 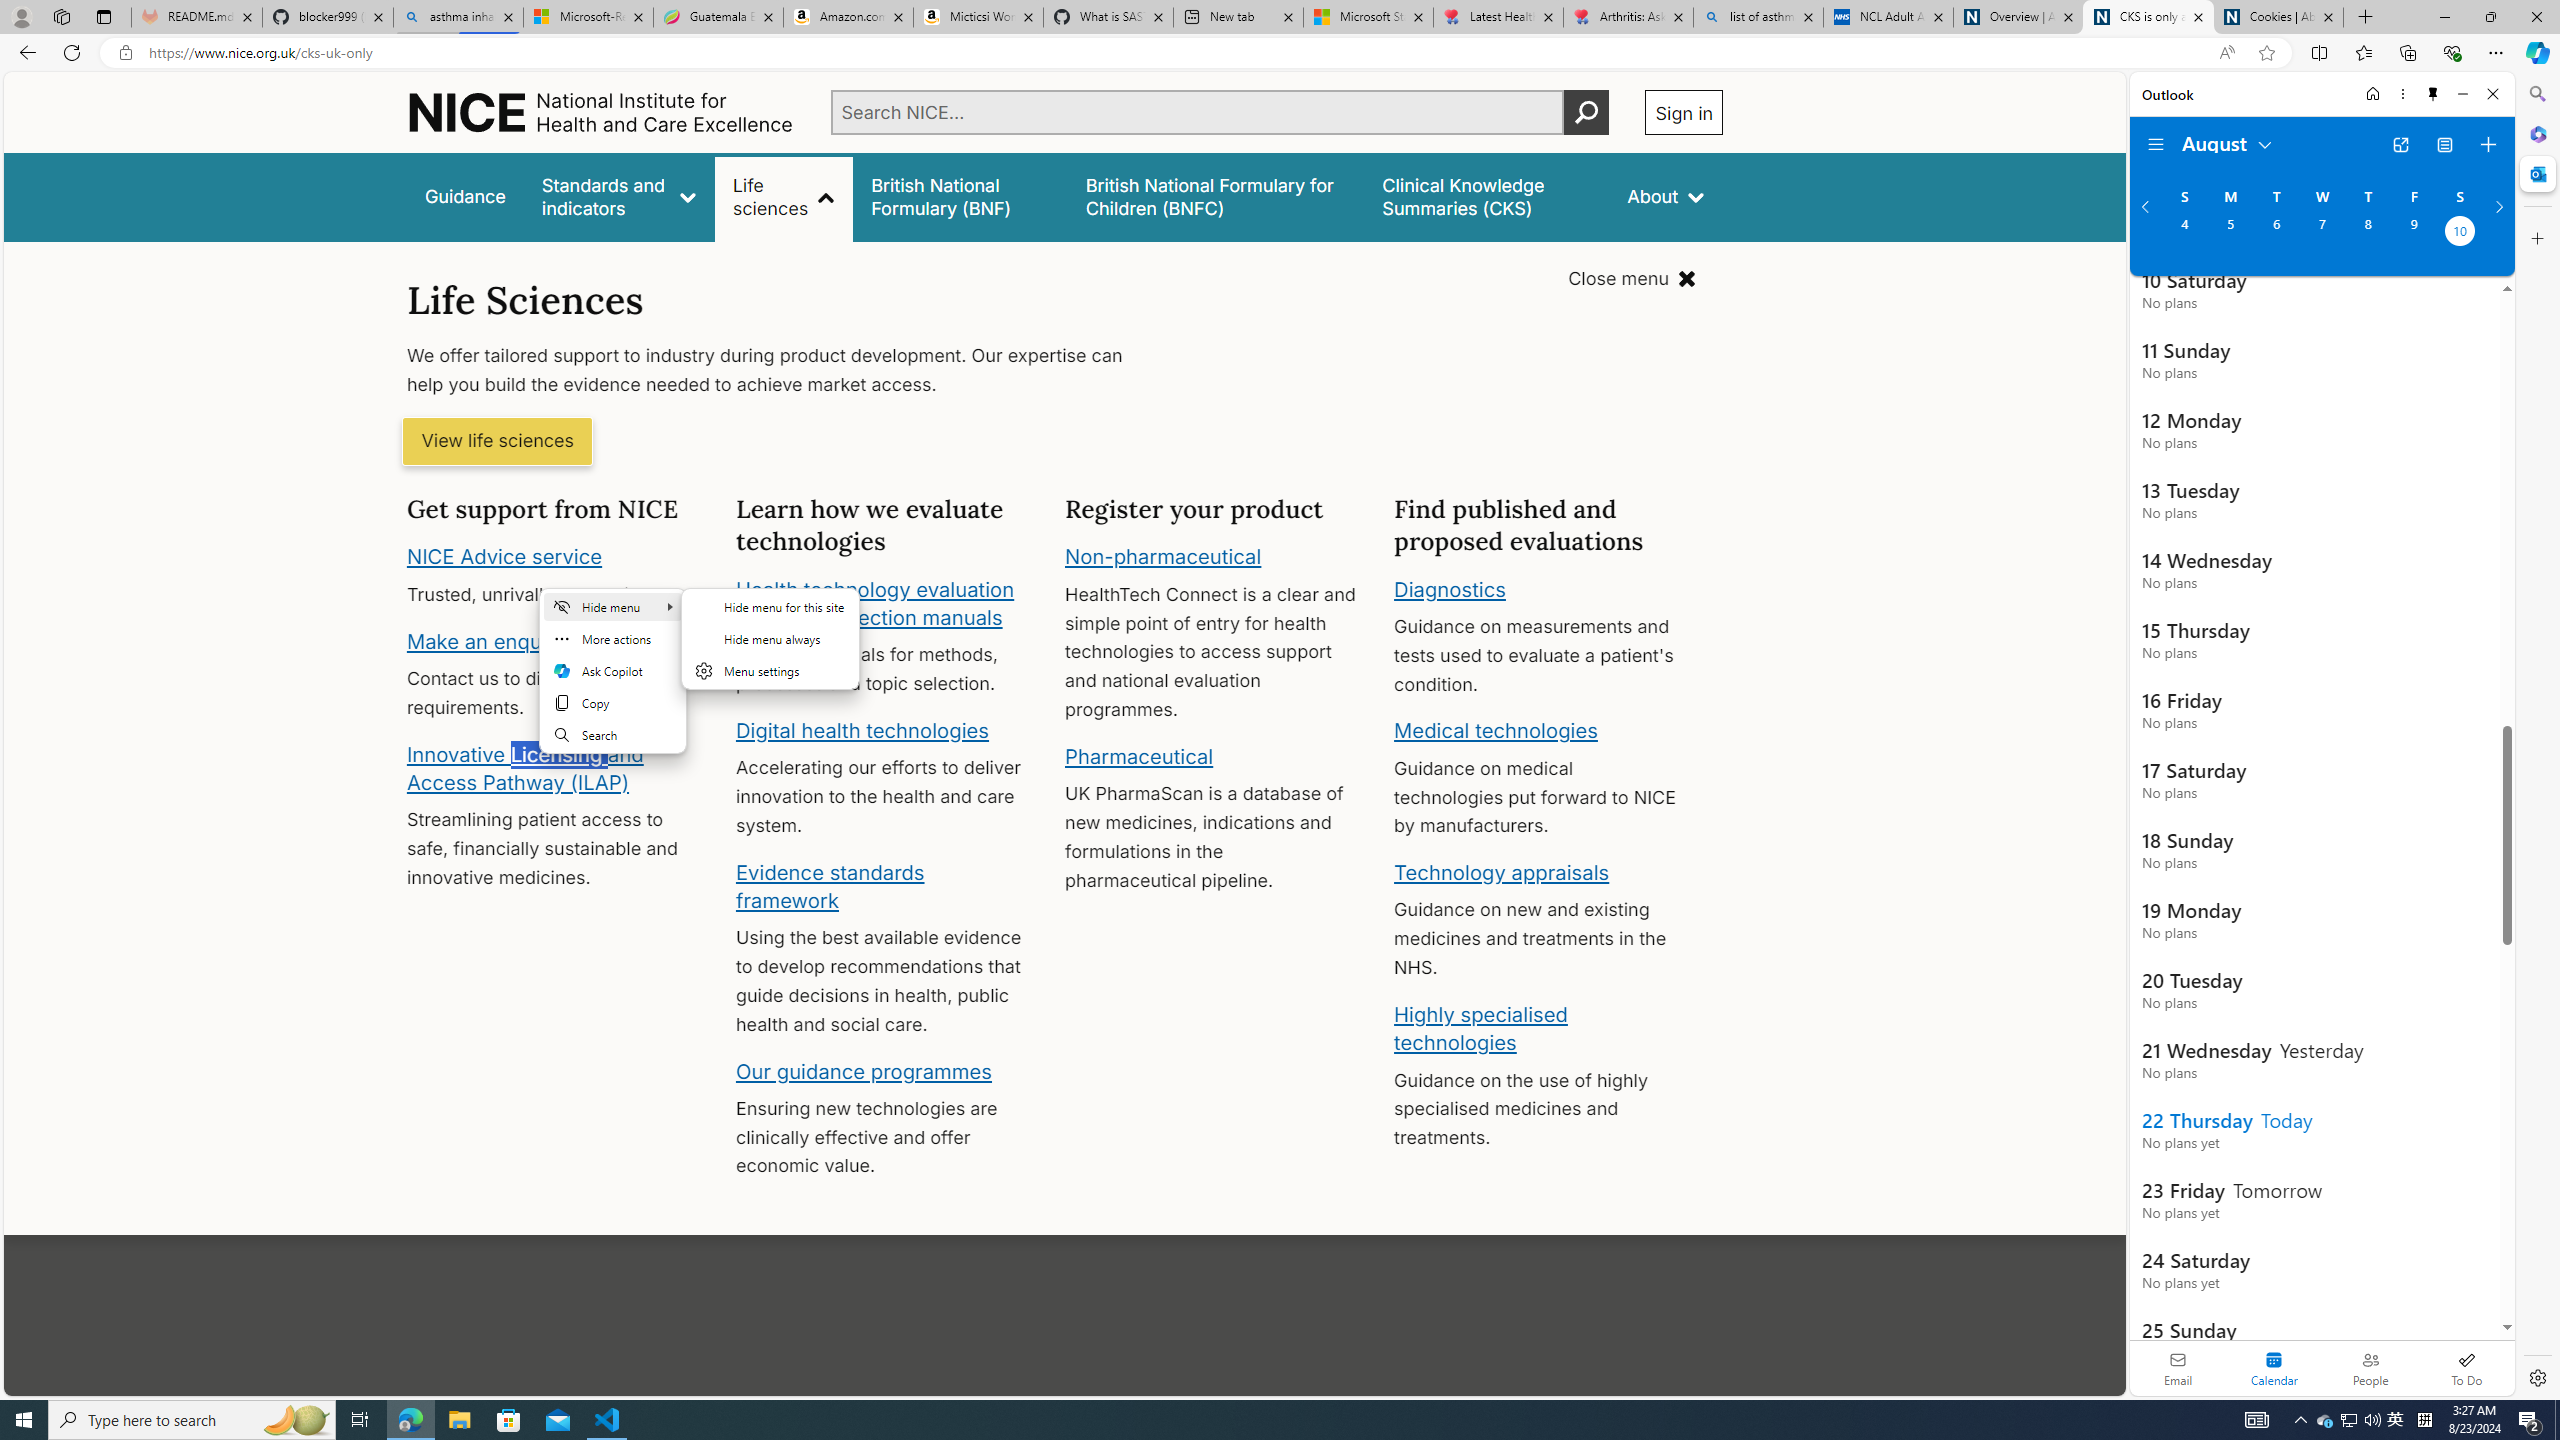 What do you see at coordinates (2228, 142) in the screenshot?
I see `August` at bounding box center [2228, 142].